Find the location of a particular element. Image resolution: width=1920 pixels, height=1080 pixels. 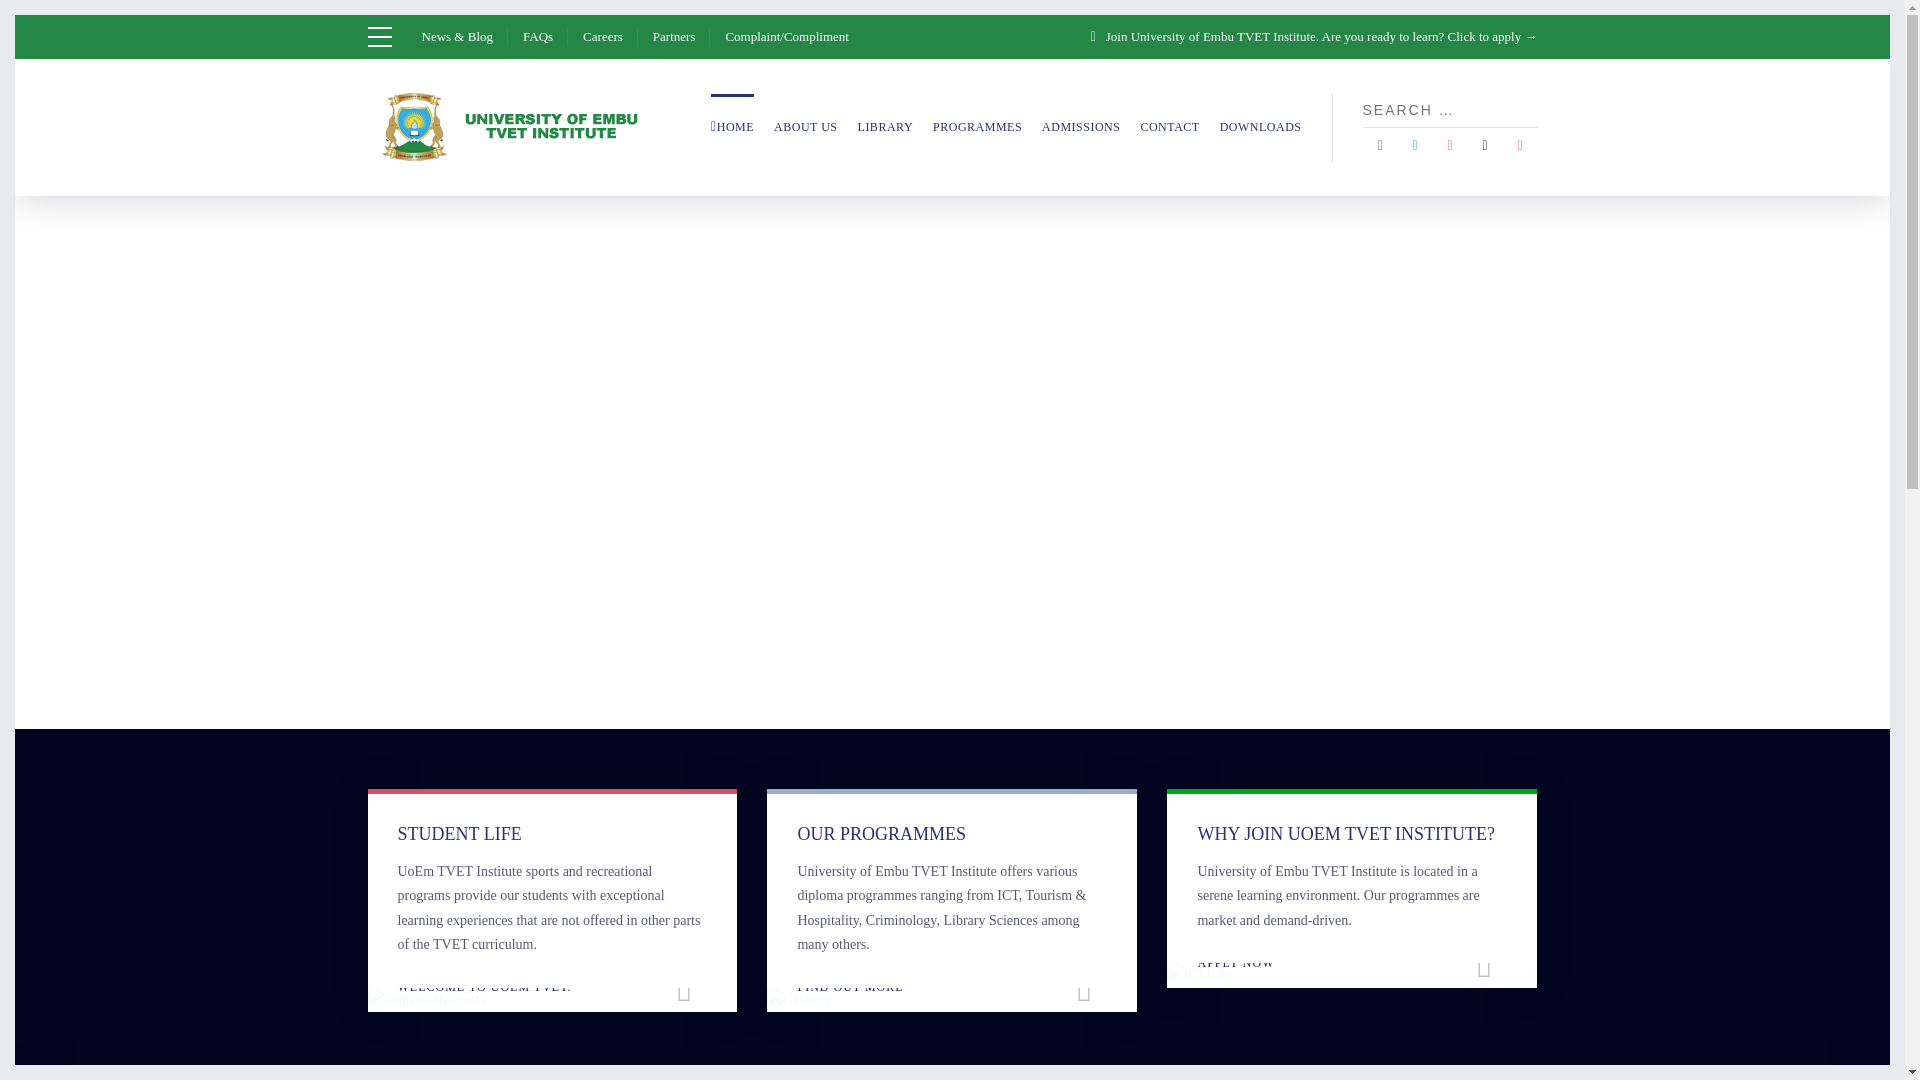

Partners is located at coordinates (674, 36).